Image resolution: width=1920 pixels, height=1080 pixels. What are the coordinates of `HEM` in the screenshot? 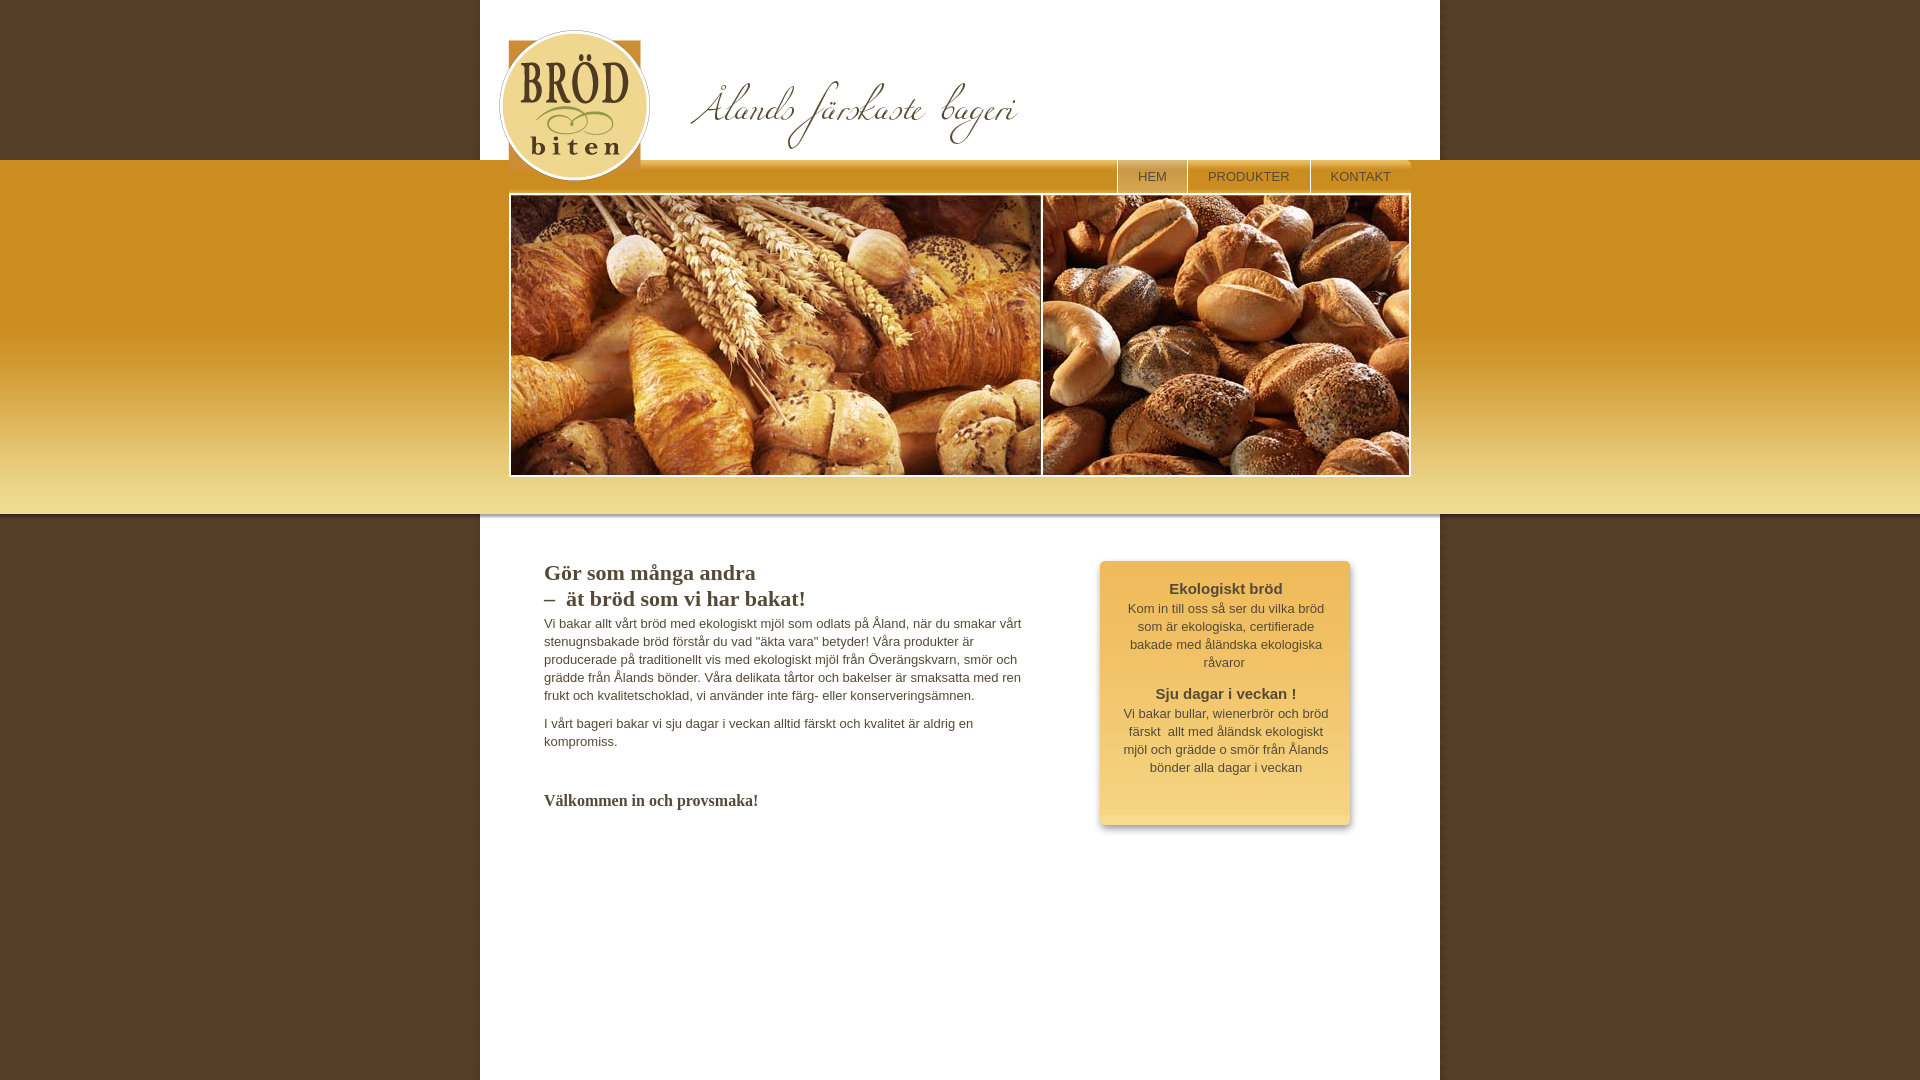 It's located at (1152, 176).